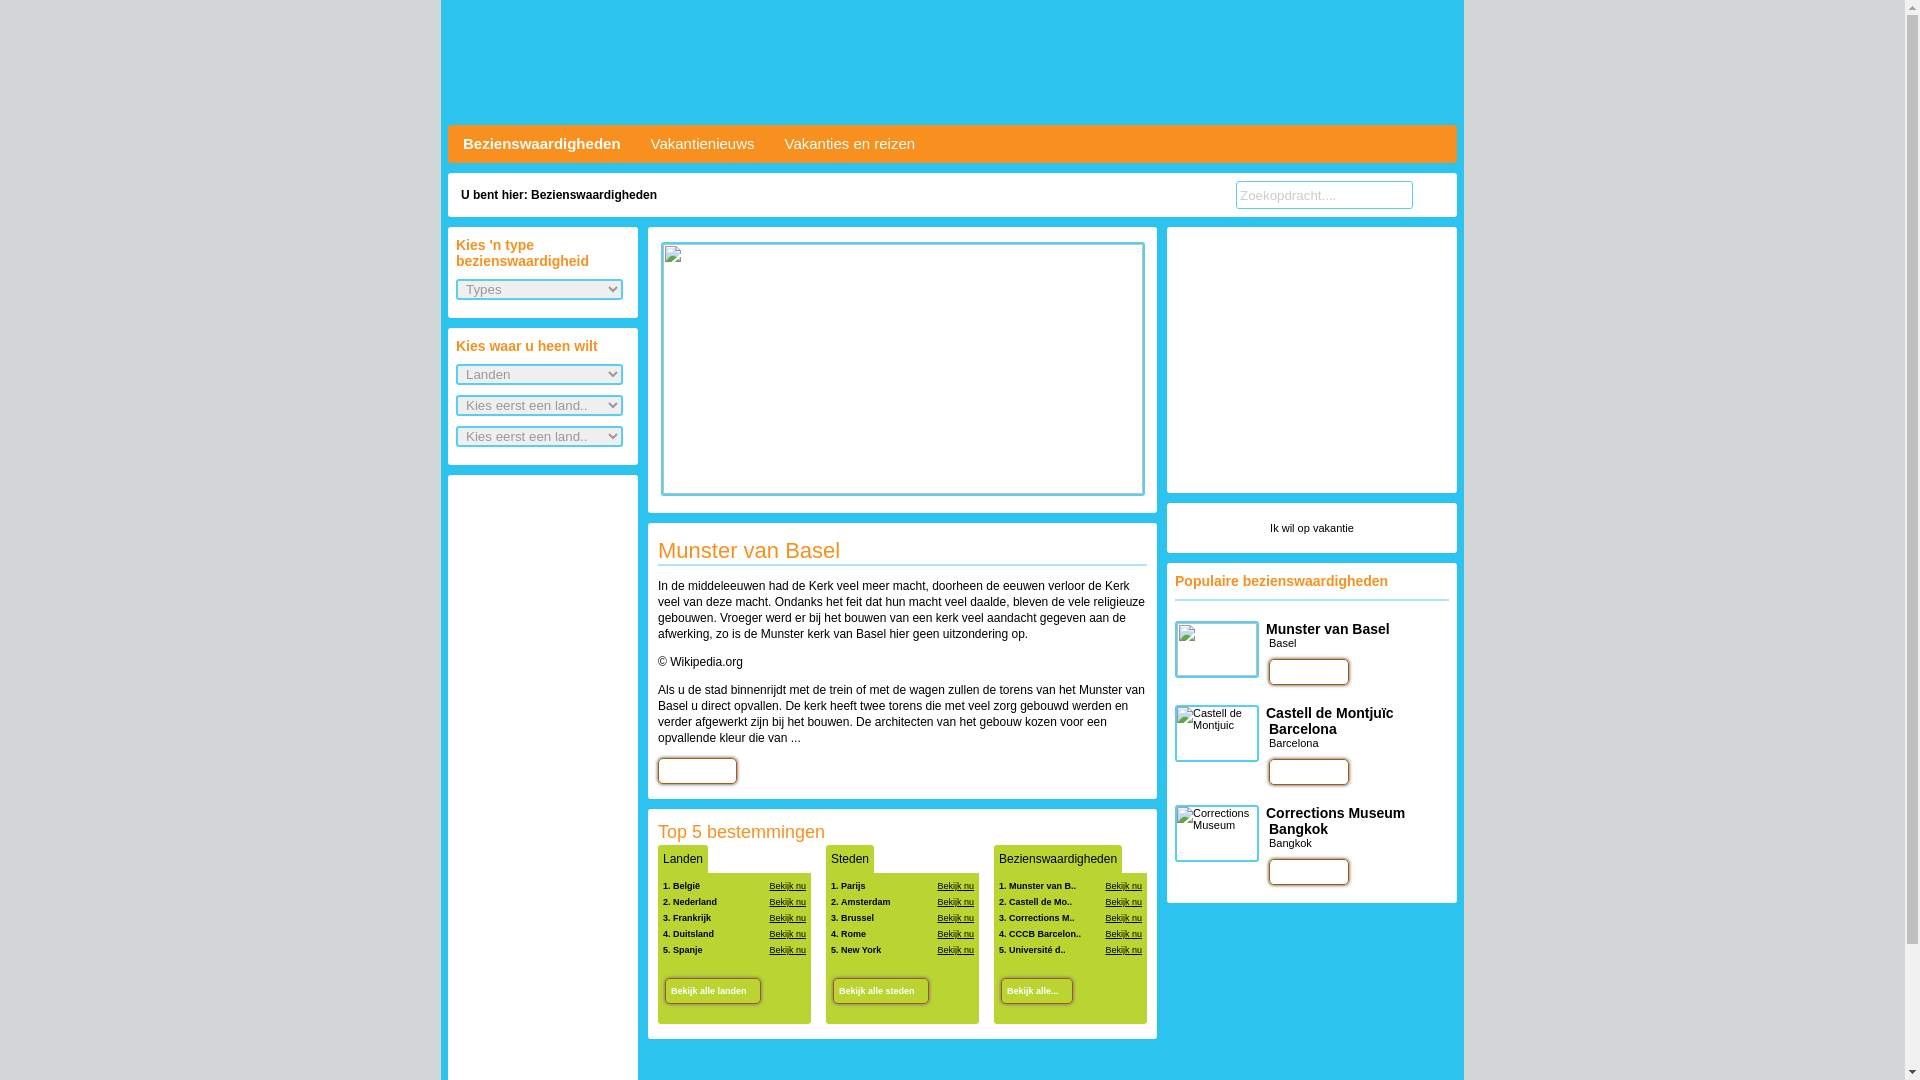  I want to click on Lees meer, so click(698, 771).